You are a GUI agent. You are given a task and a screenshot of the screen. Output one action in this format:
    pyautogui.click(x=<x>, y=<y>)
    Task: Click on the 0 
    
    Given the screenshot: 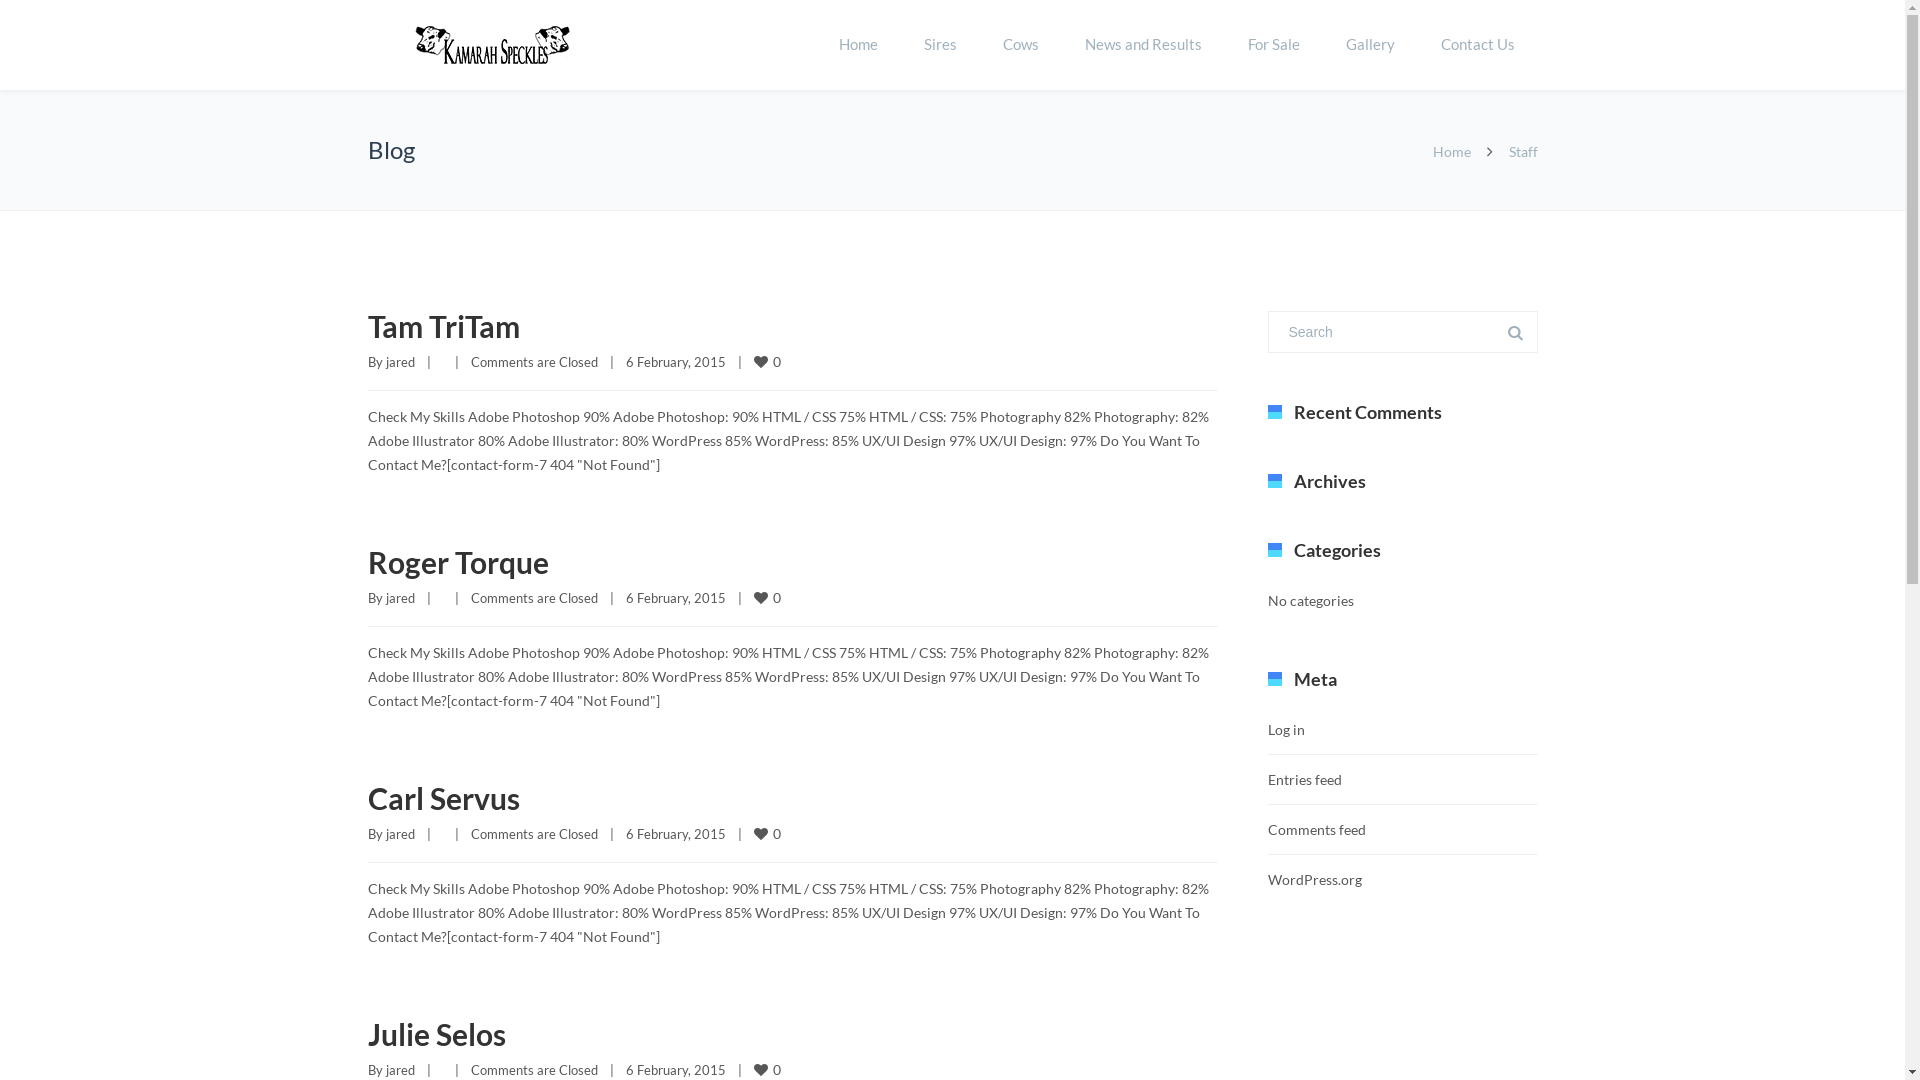 What is the action you would take?
    pyautogui.click(x=769, y=834)
    